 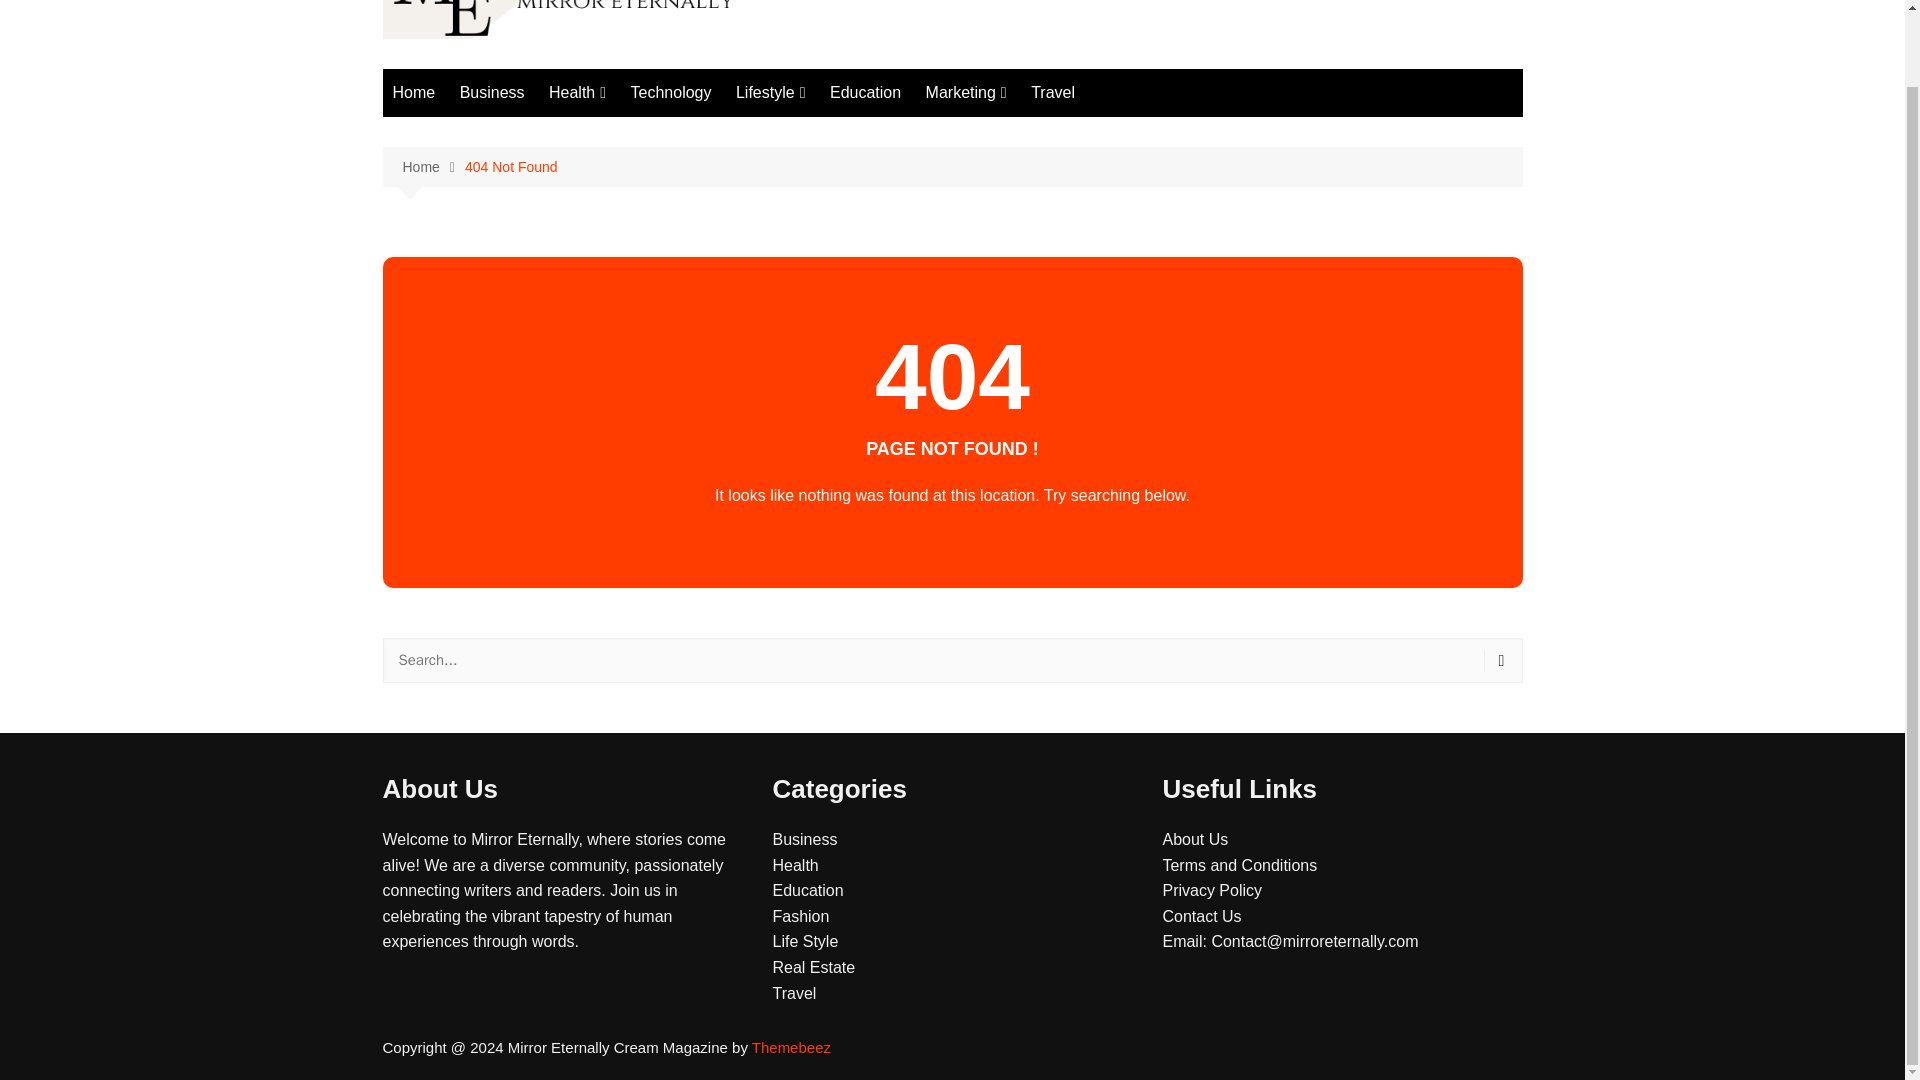 What do you see at coordinates (806, 890) in the screenshot?
I see `Education` at bounding box center [806, 890].